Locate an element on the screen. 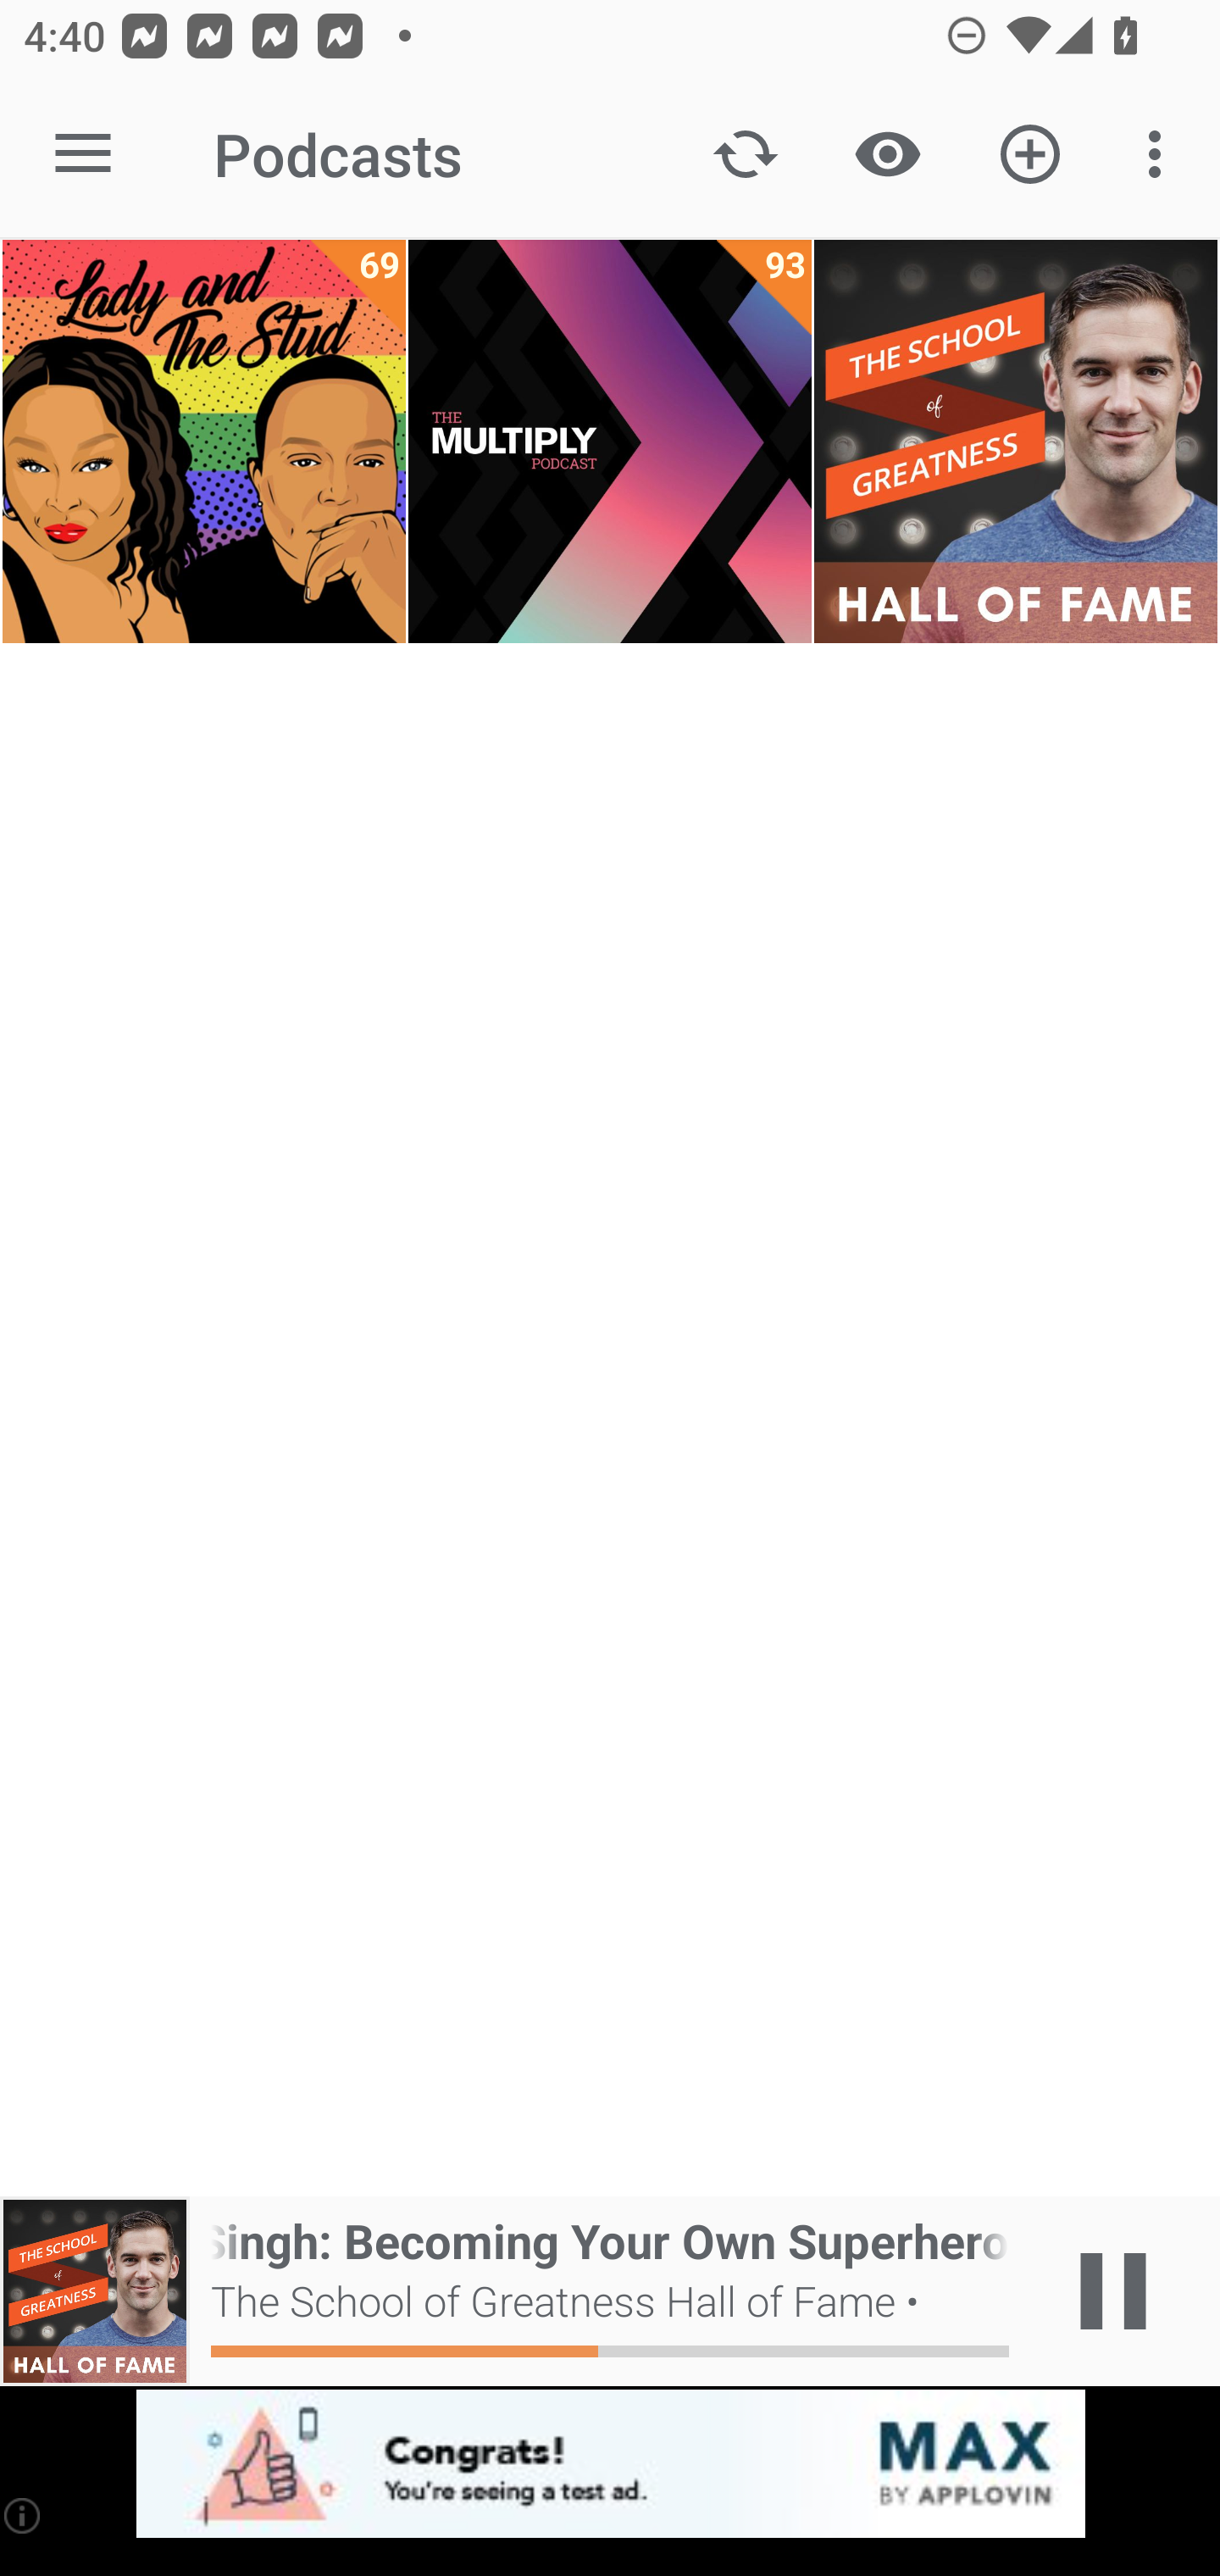 The height and width of the screenshot is (2576, 1220). More options is located at coordinates (1161, 154).